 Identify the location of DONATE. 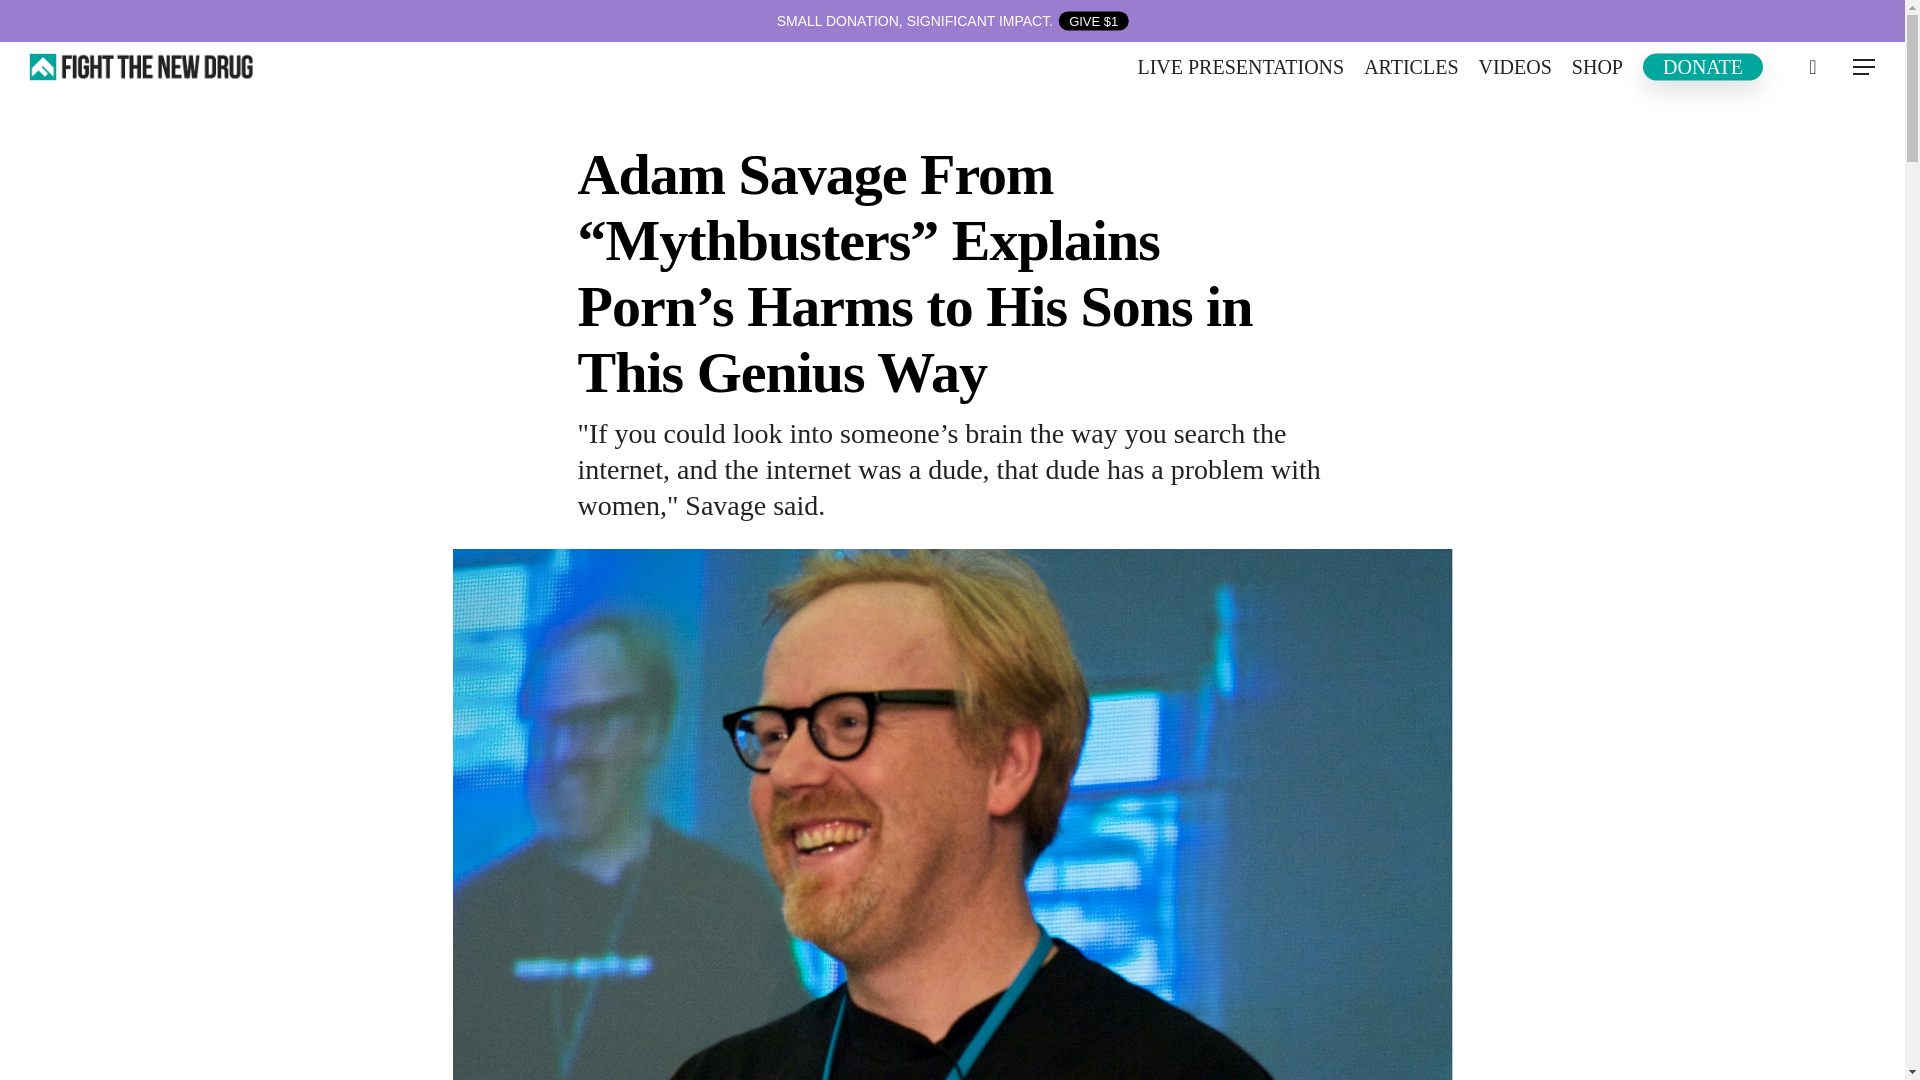
(1702, 67).